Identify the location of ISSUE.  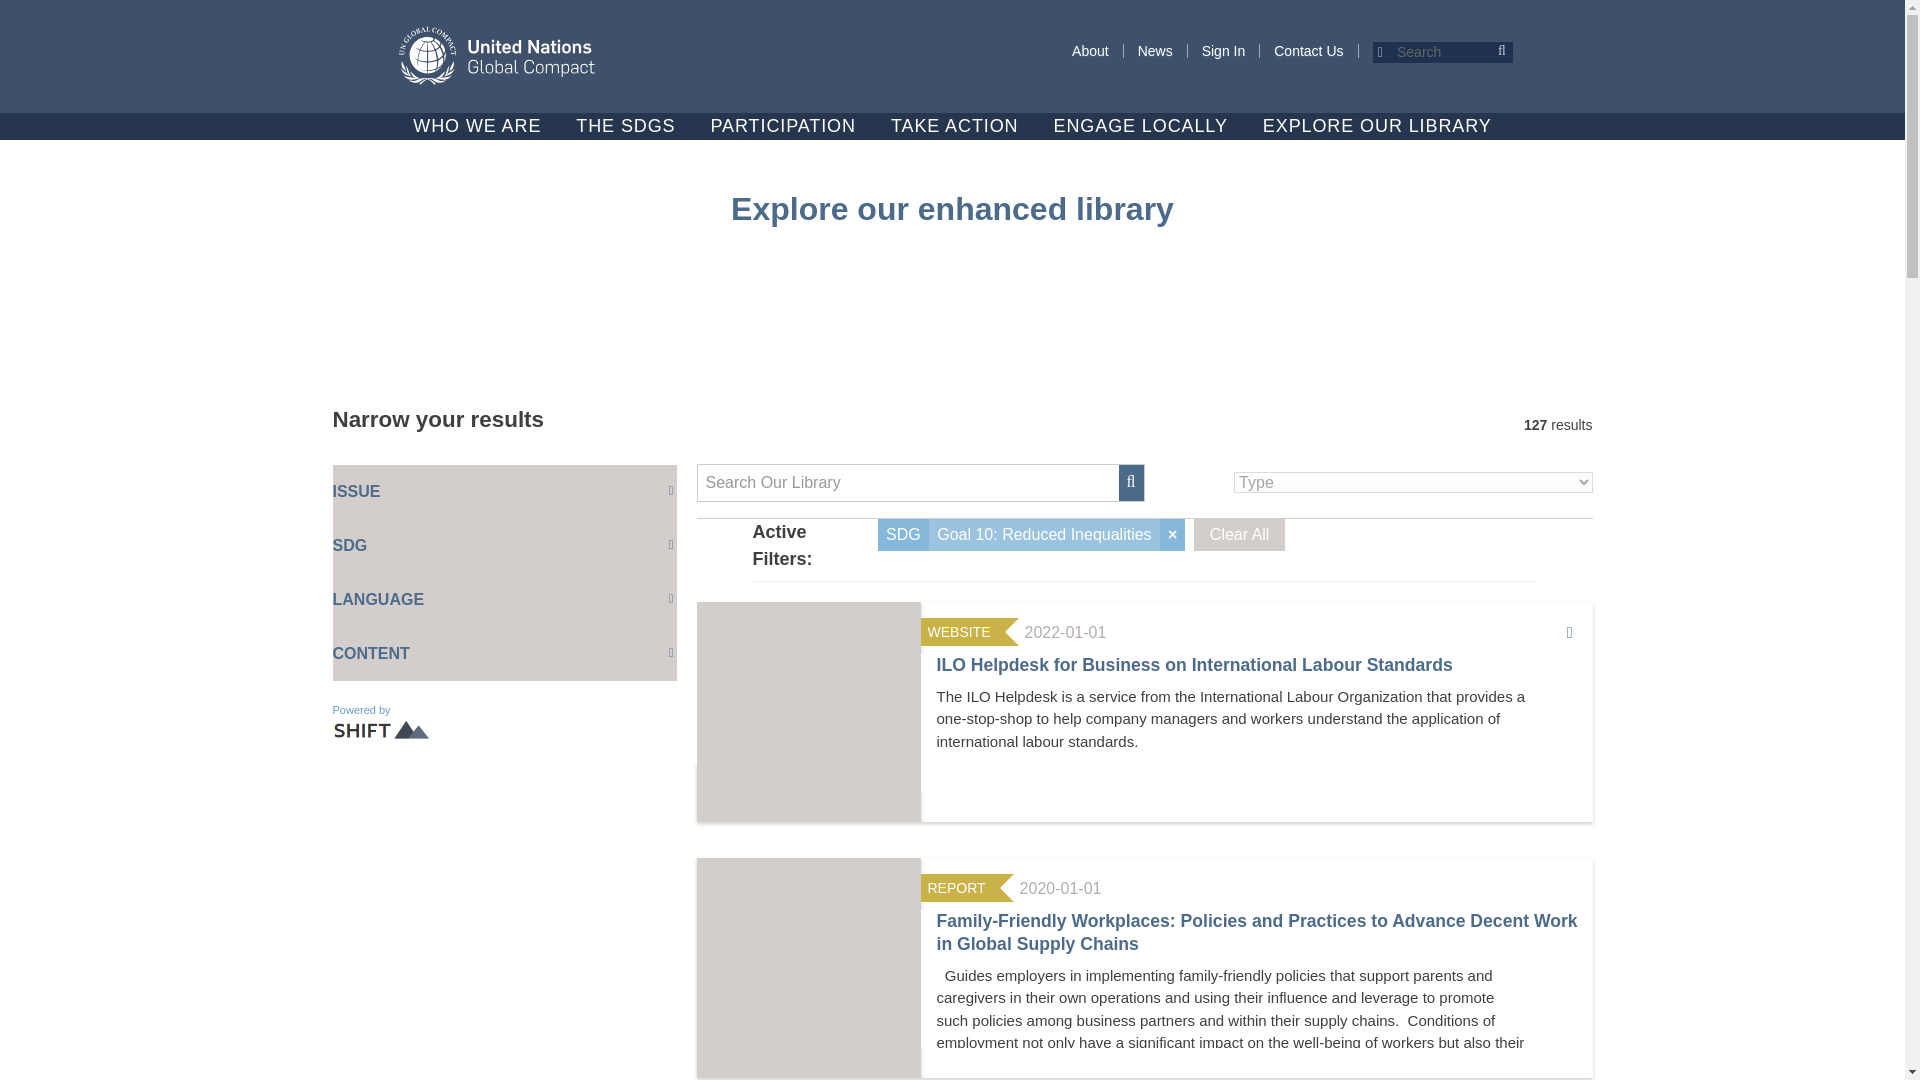
(504, 492).